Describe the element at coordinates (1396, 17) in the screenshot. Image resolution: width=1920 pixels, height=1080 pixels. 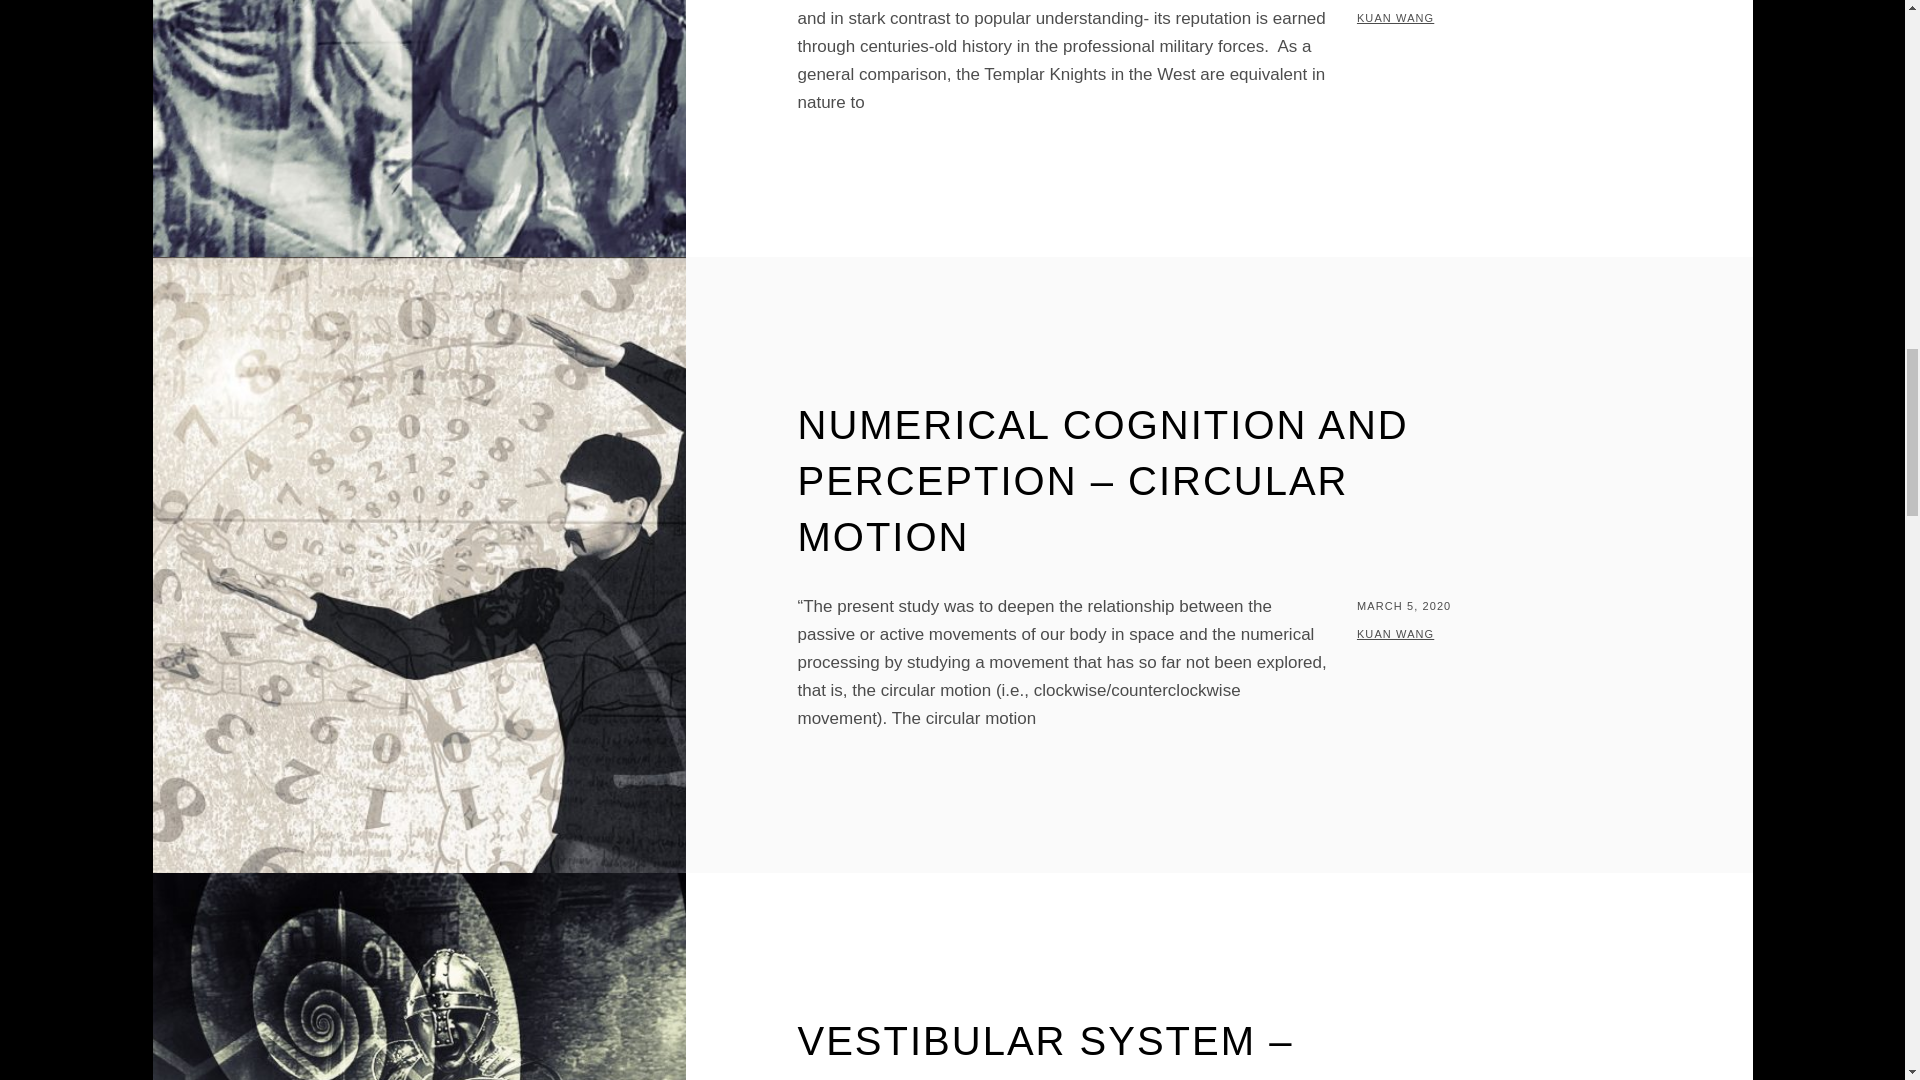
I see `KUAN WANG` at that location.